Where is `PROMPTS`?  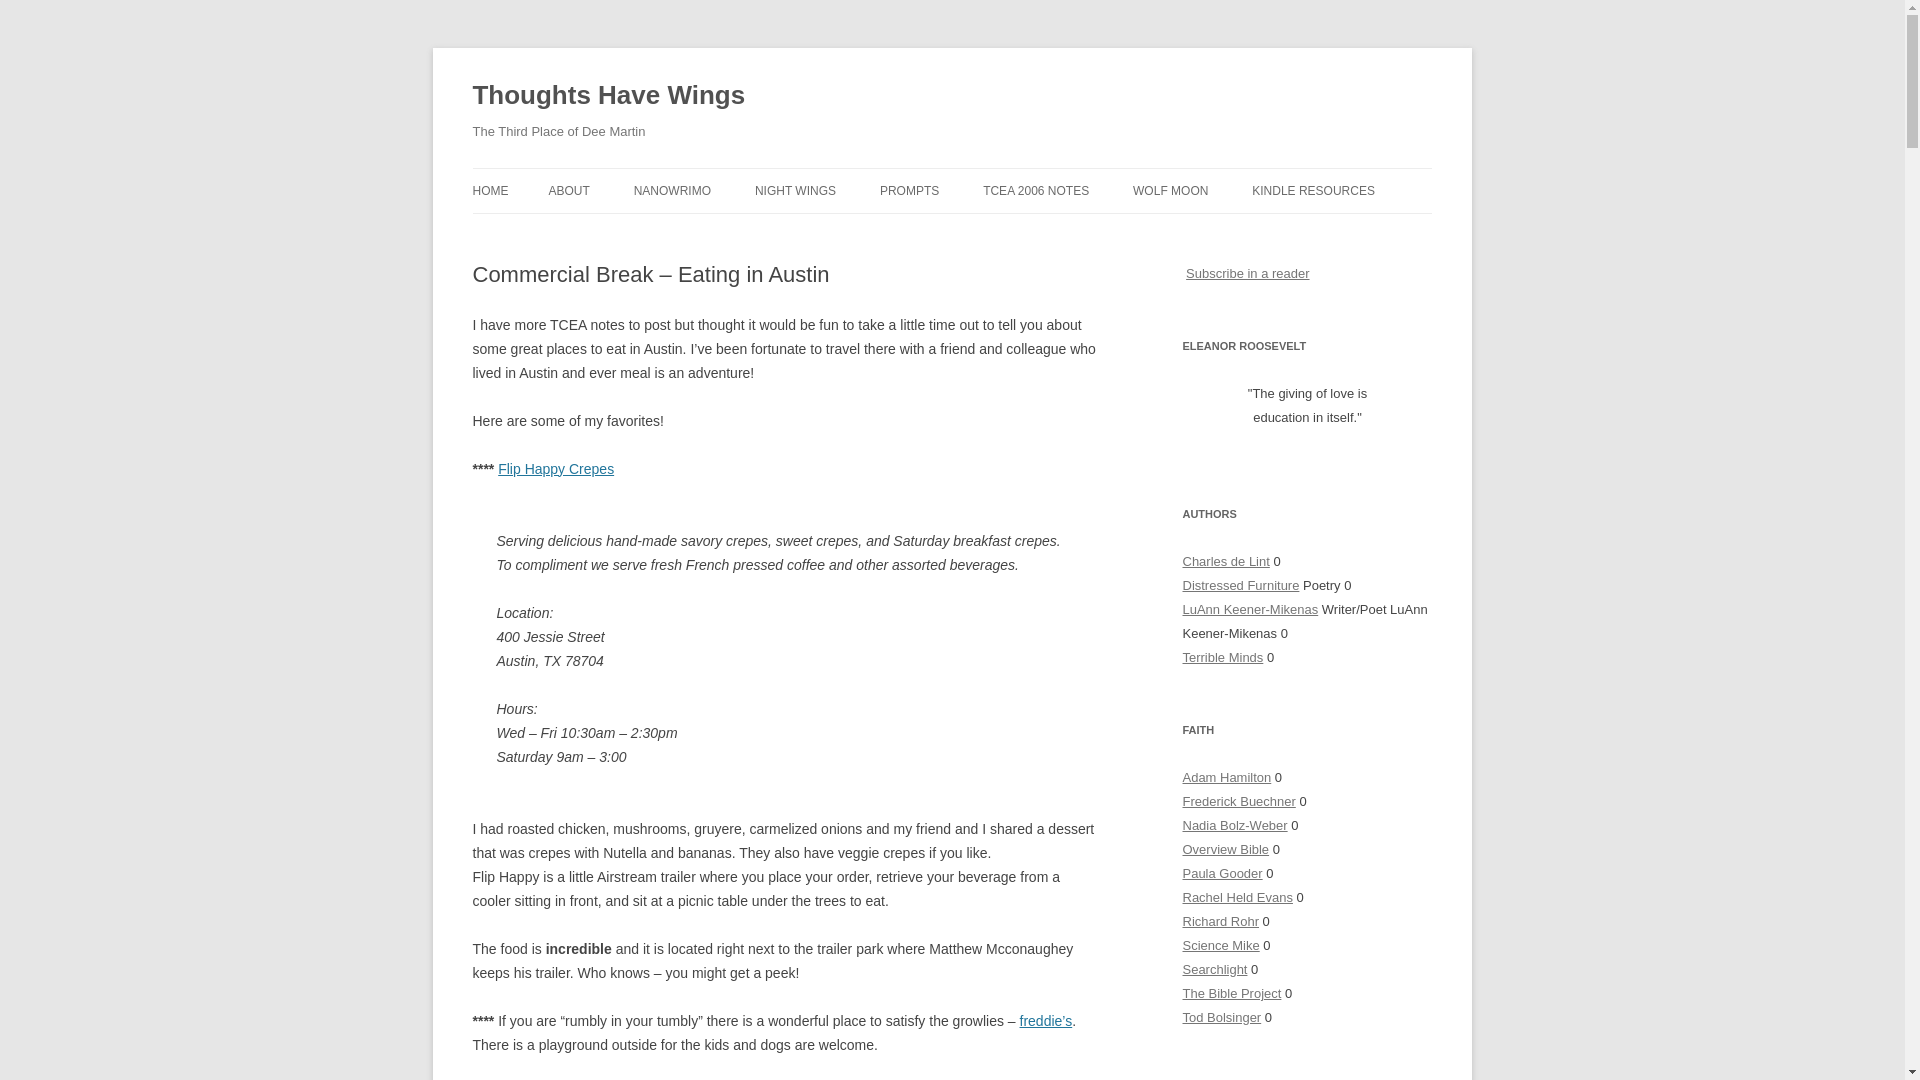
PROMPTS is located at coordinates (908, 190).